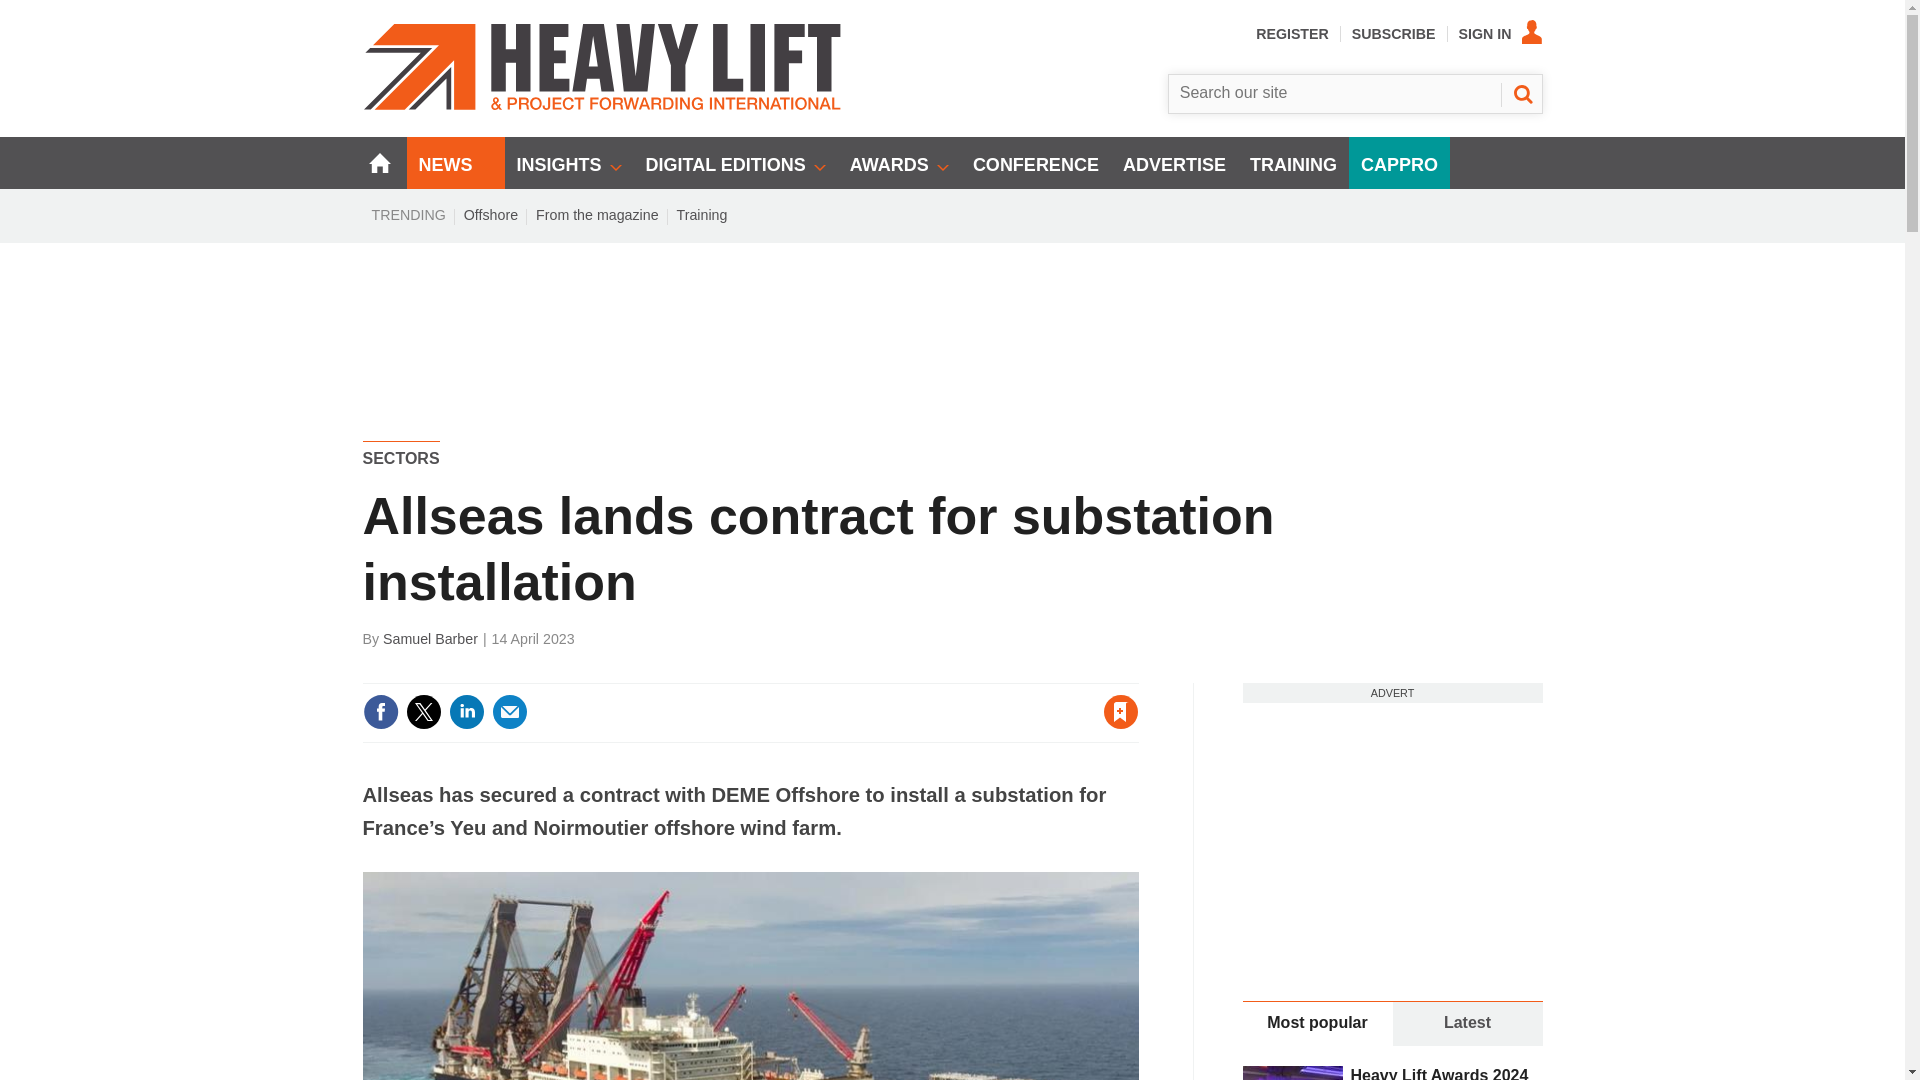 This screenshot has width=1920, height=1080. What do you see at coordinates (702, 214) in the screenshot?
I see `Training` at bounding box center [702, 214].